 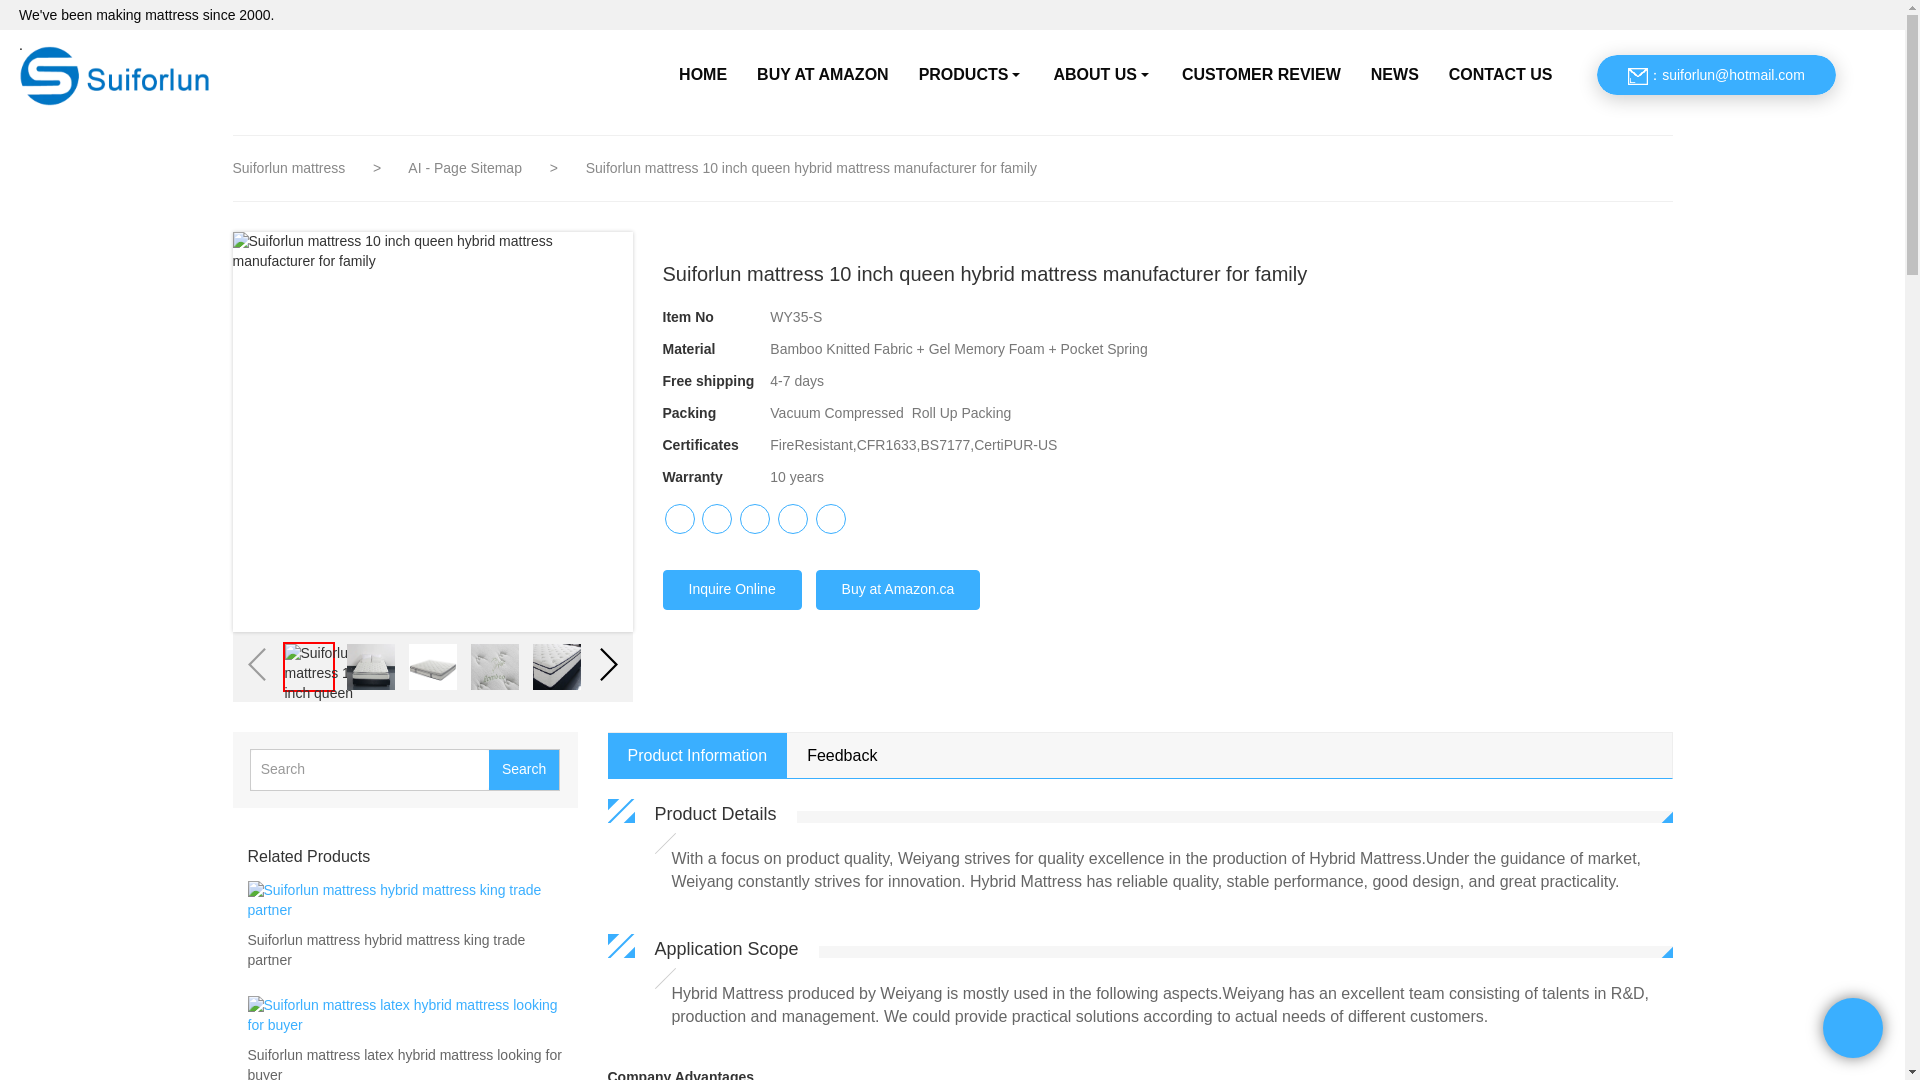 What do you see at coordinates (524, 769) in the screenshot?
I see `Search` at bounding box center [524, 769].